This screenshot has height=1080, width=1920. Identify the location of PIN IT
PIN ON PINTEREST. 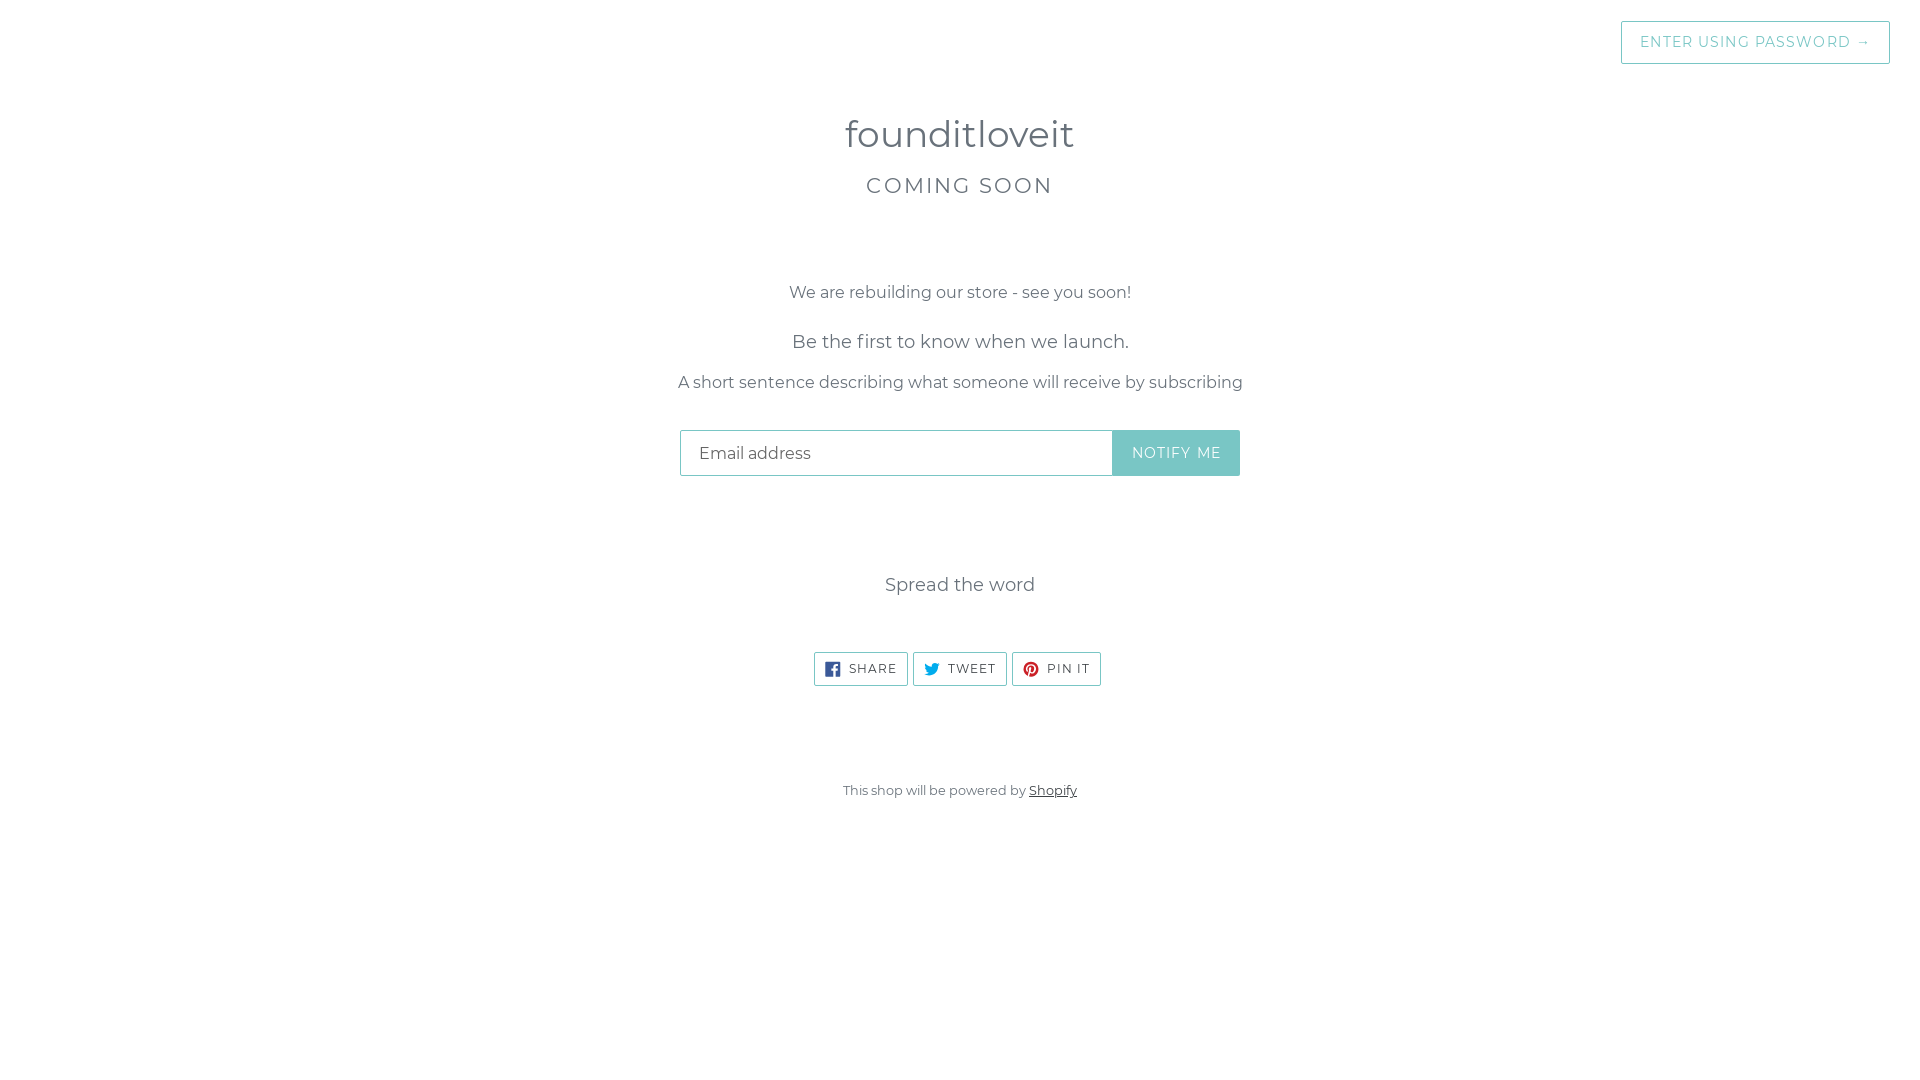
(1056, 669).